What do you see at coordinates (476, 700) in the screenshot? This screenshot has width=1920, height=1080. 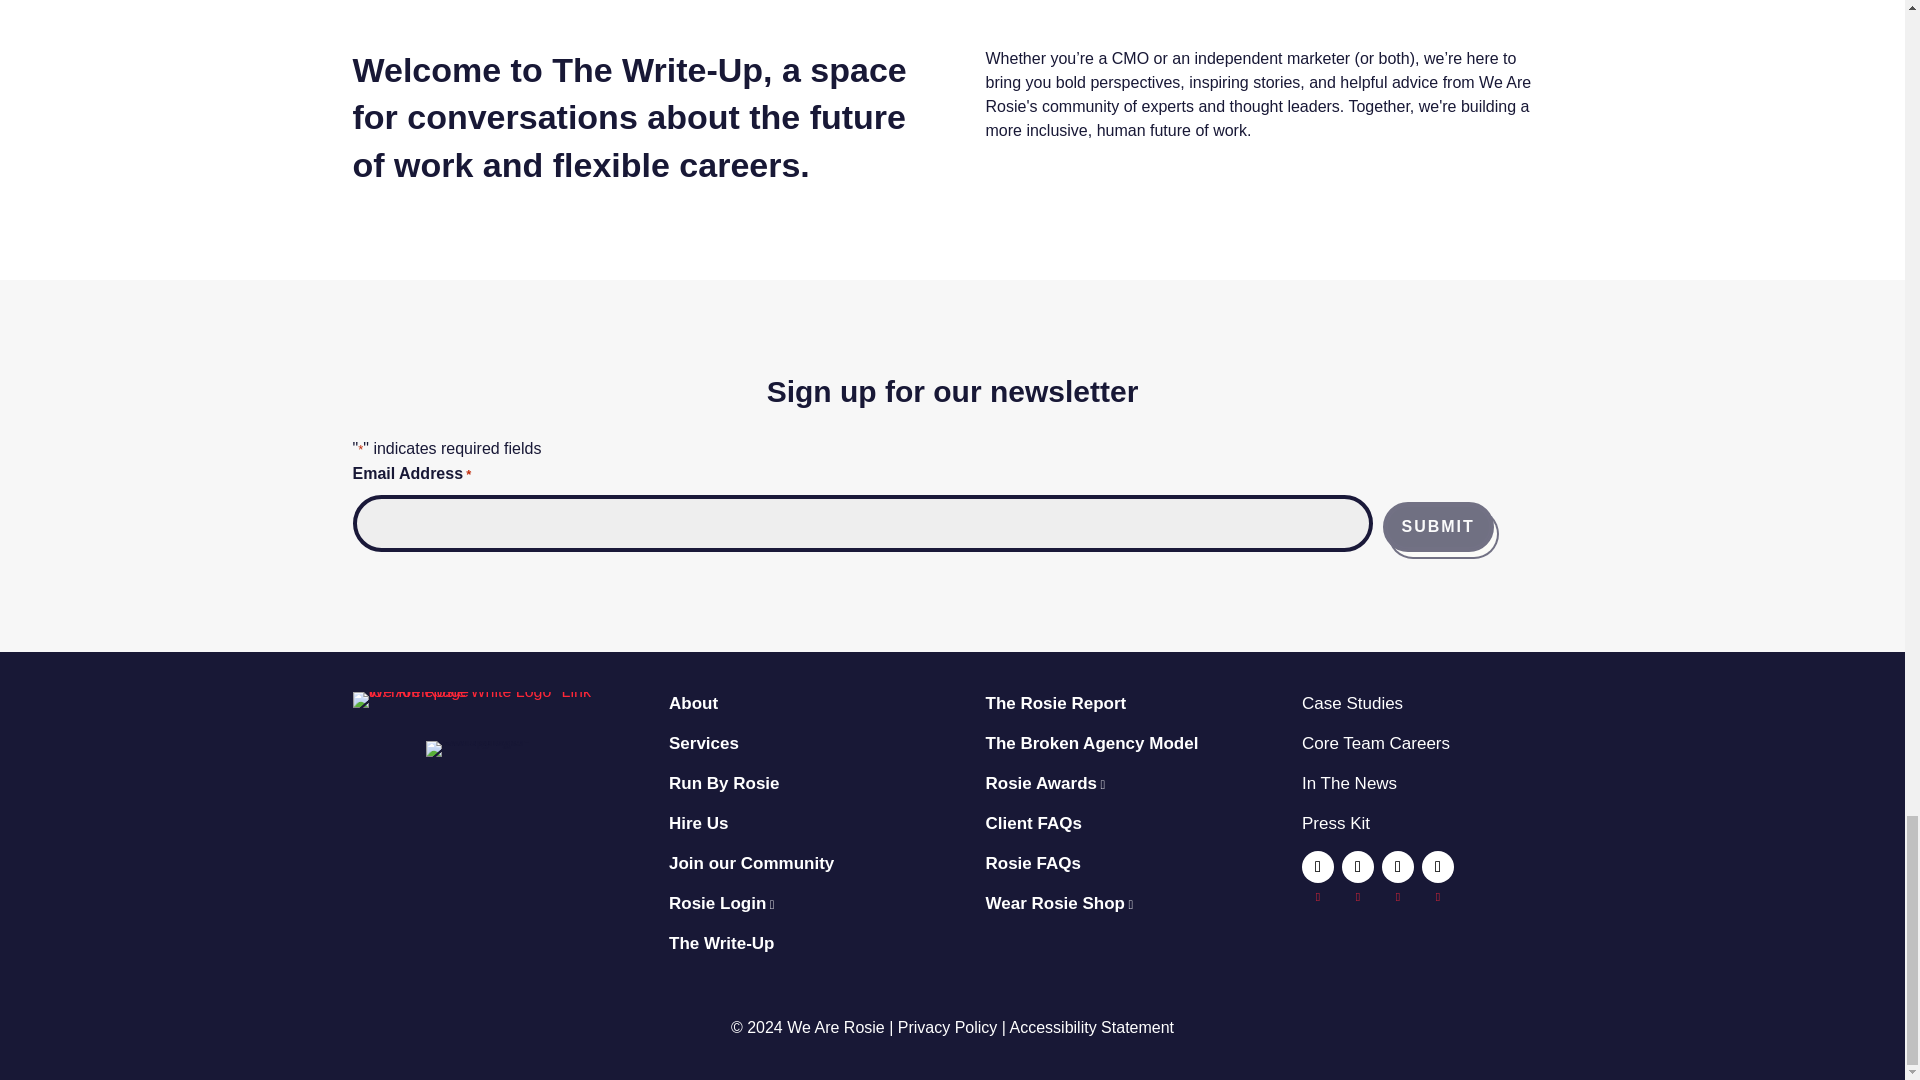 I see `WRR Logo Footer` at bounding box center [476, 700].